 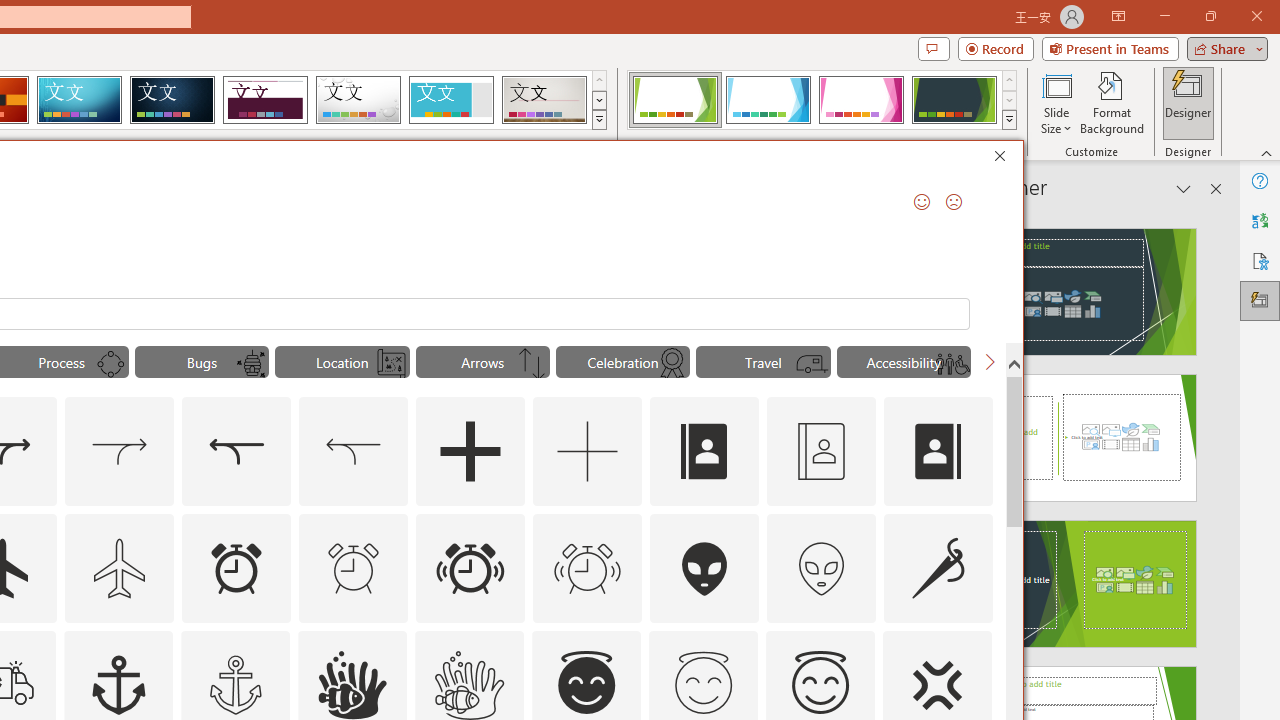 I want to click on AutomationID: Icons_Acquisition_RTL, so click(x=236, y=452).